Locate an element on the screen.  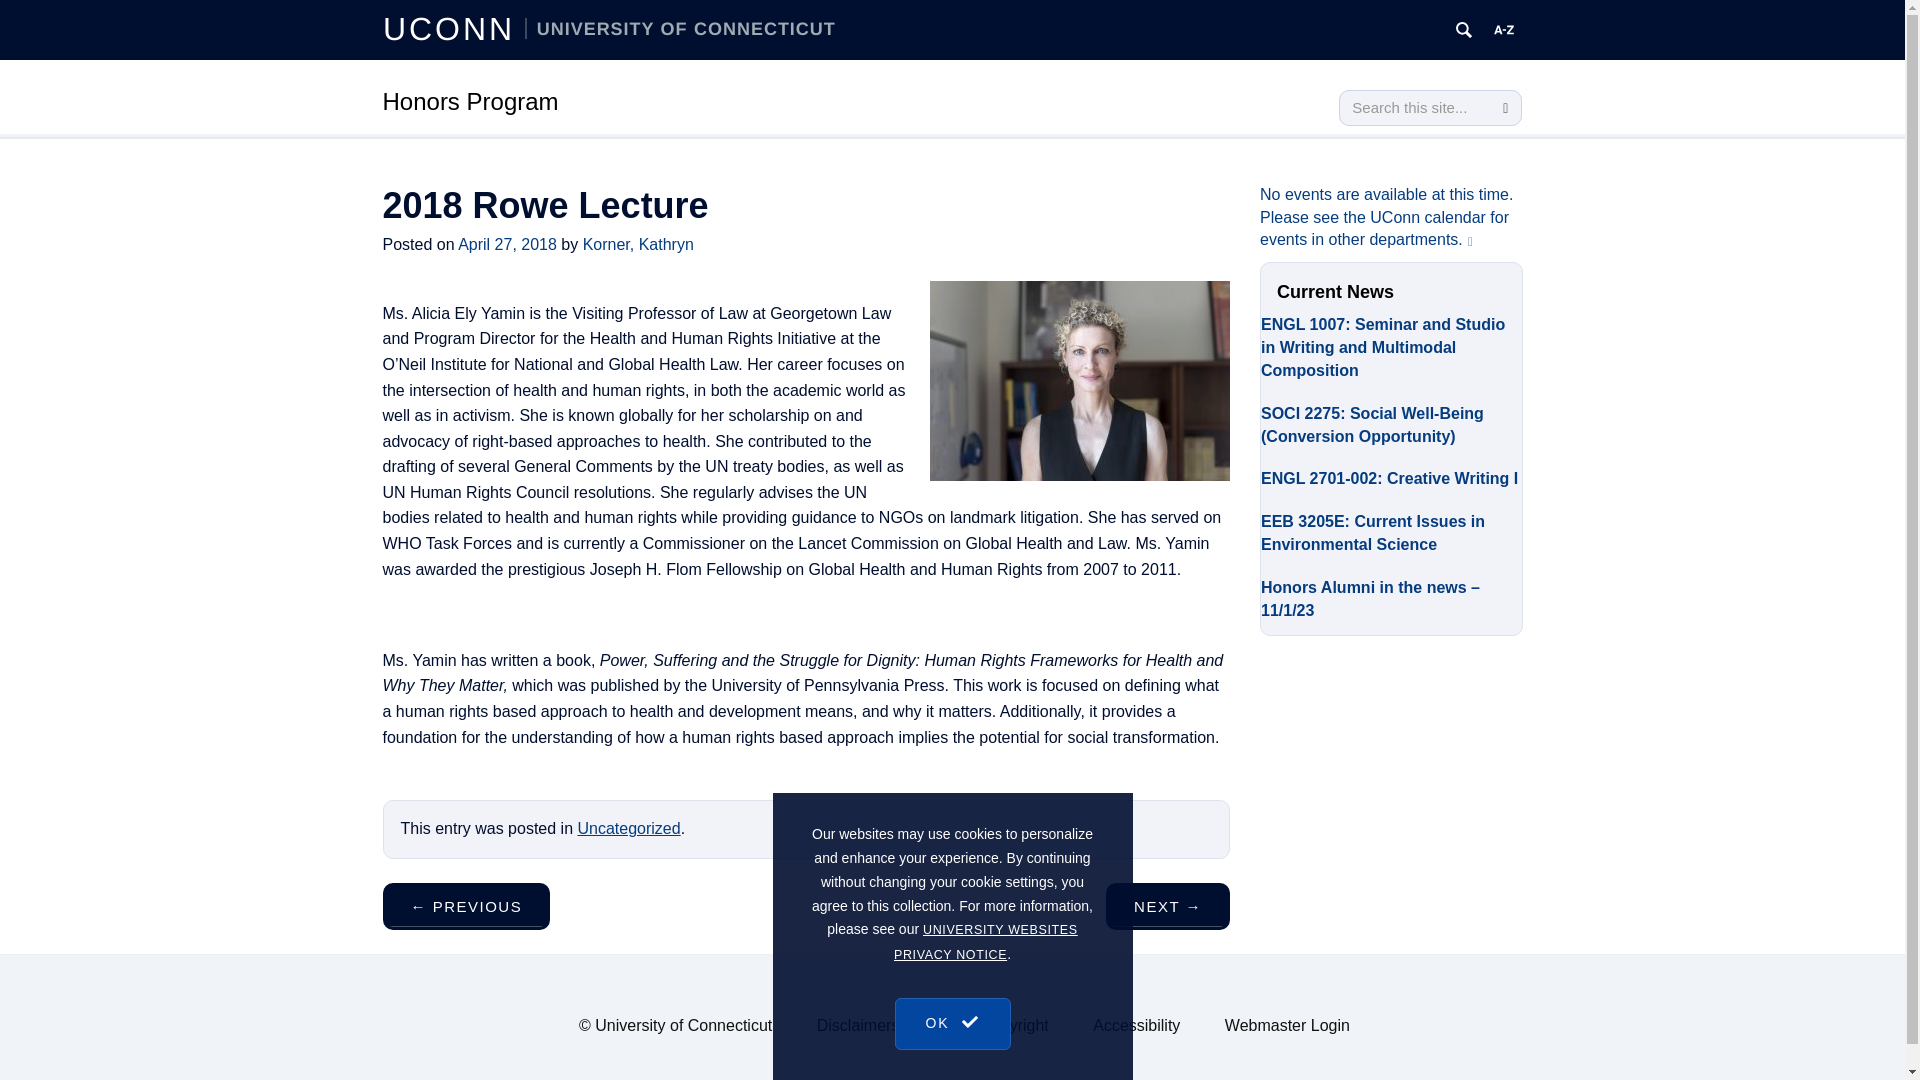
Webmaster Login is located at coordinates (1286, 1024).